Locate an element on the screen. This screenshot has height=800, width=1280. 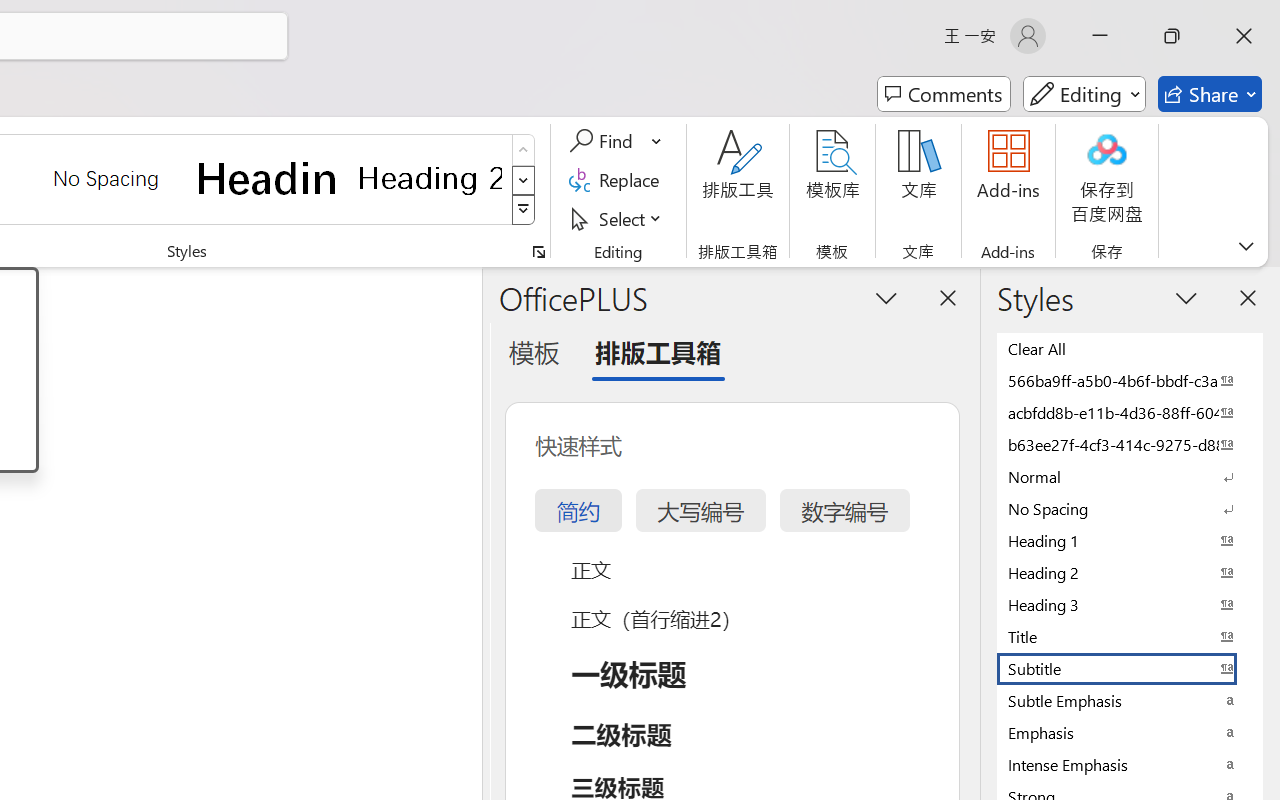
acbfdd8b-e11b-4d36-88ff-6049b138f862 is located at coordinates (1130, 412).